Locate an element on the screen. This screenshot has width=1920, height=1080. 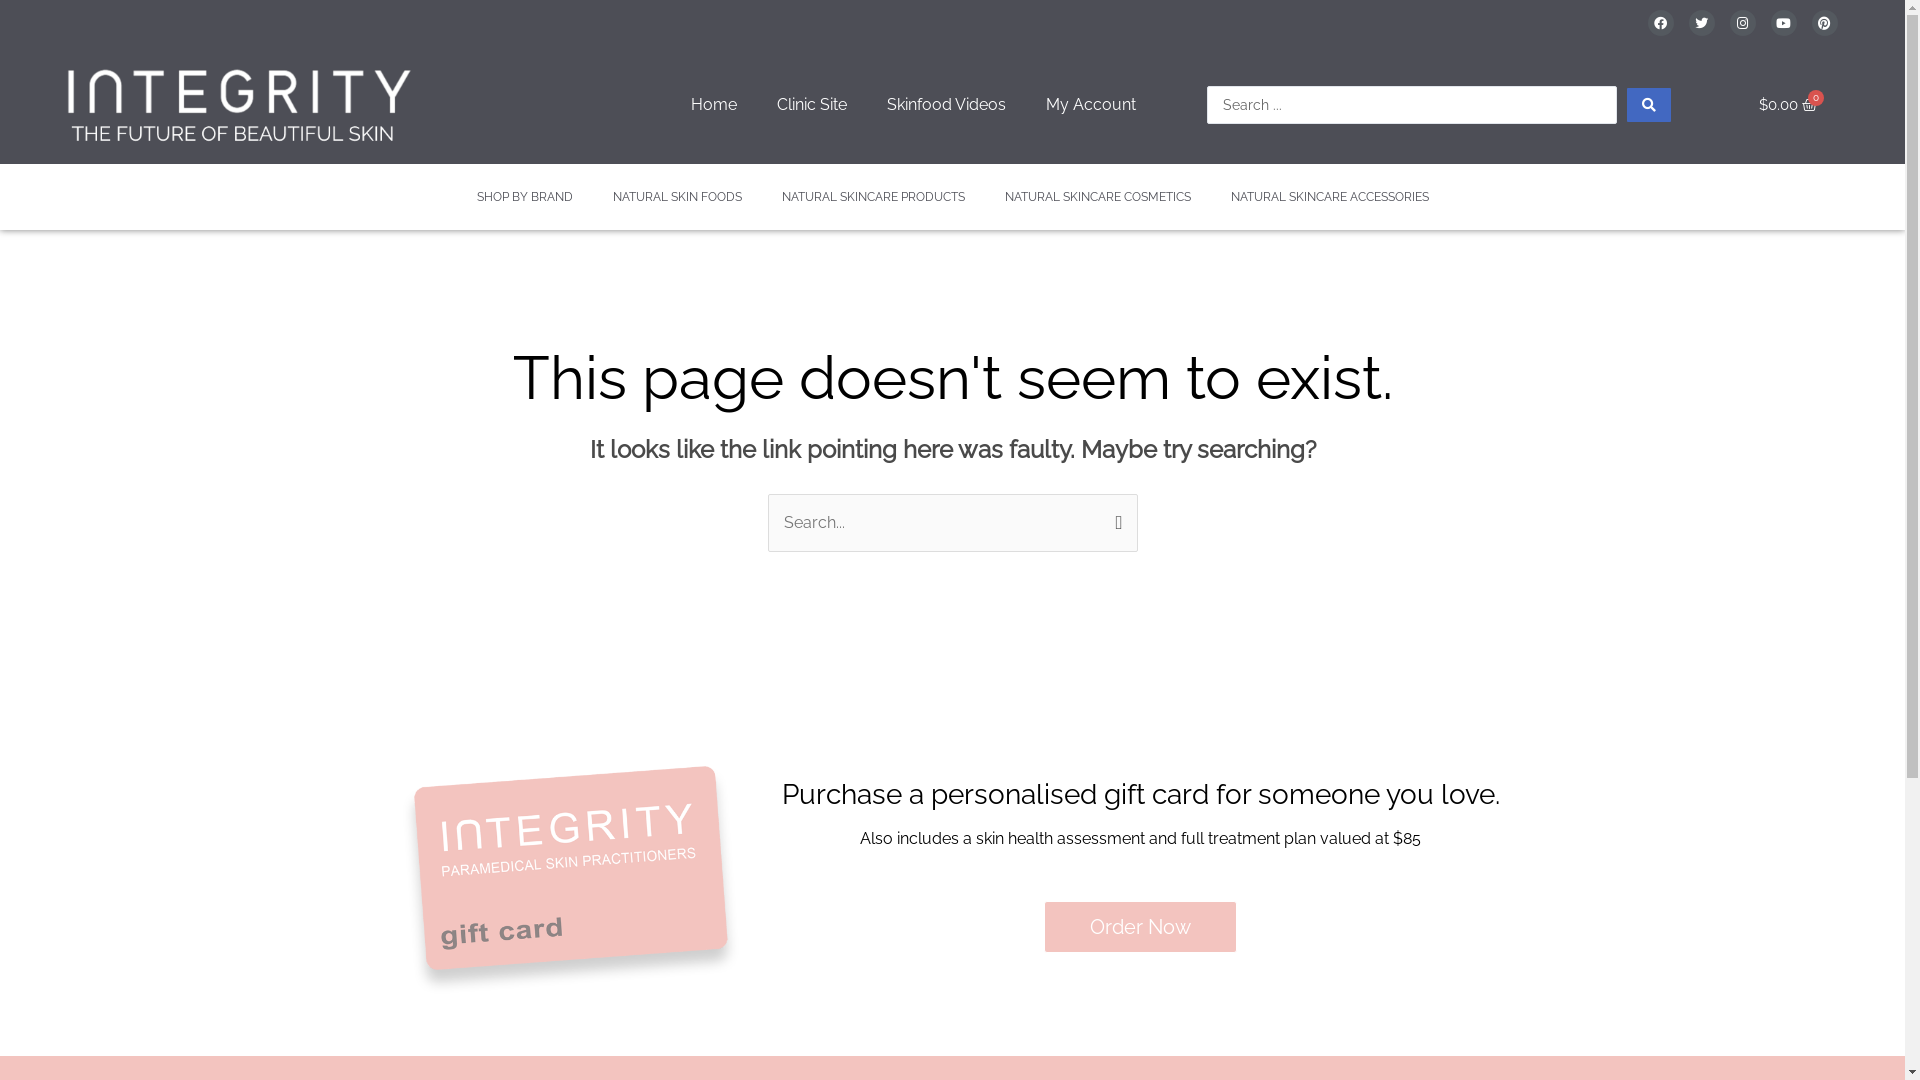
Pinterest is located at coordinates (1825, 23).